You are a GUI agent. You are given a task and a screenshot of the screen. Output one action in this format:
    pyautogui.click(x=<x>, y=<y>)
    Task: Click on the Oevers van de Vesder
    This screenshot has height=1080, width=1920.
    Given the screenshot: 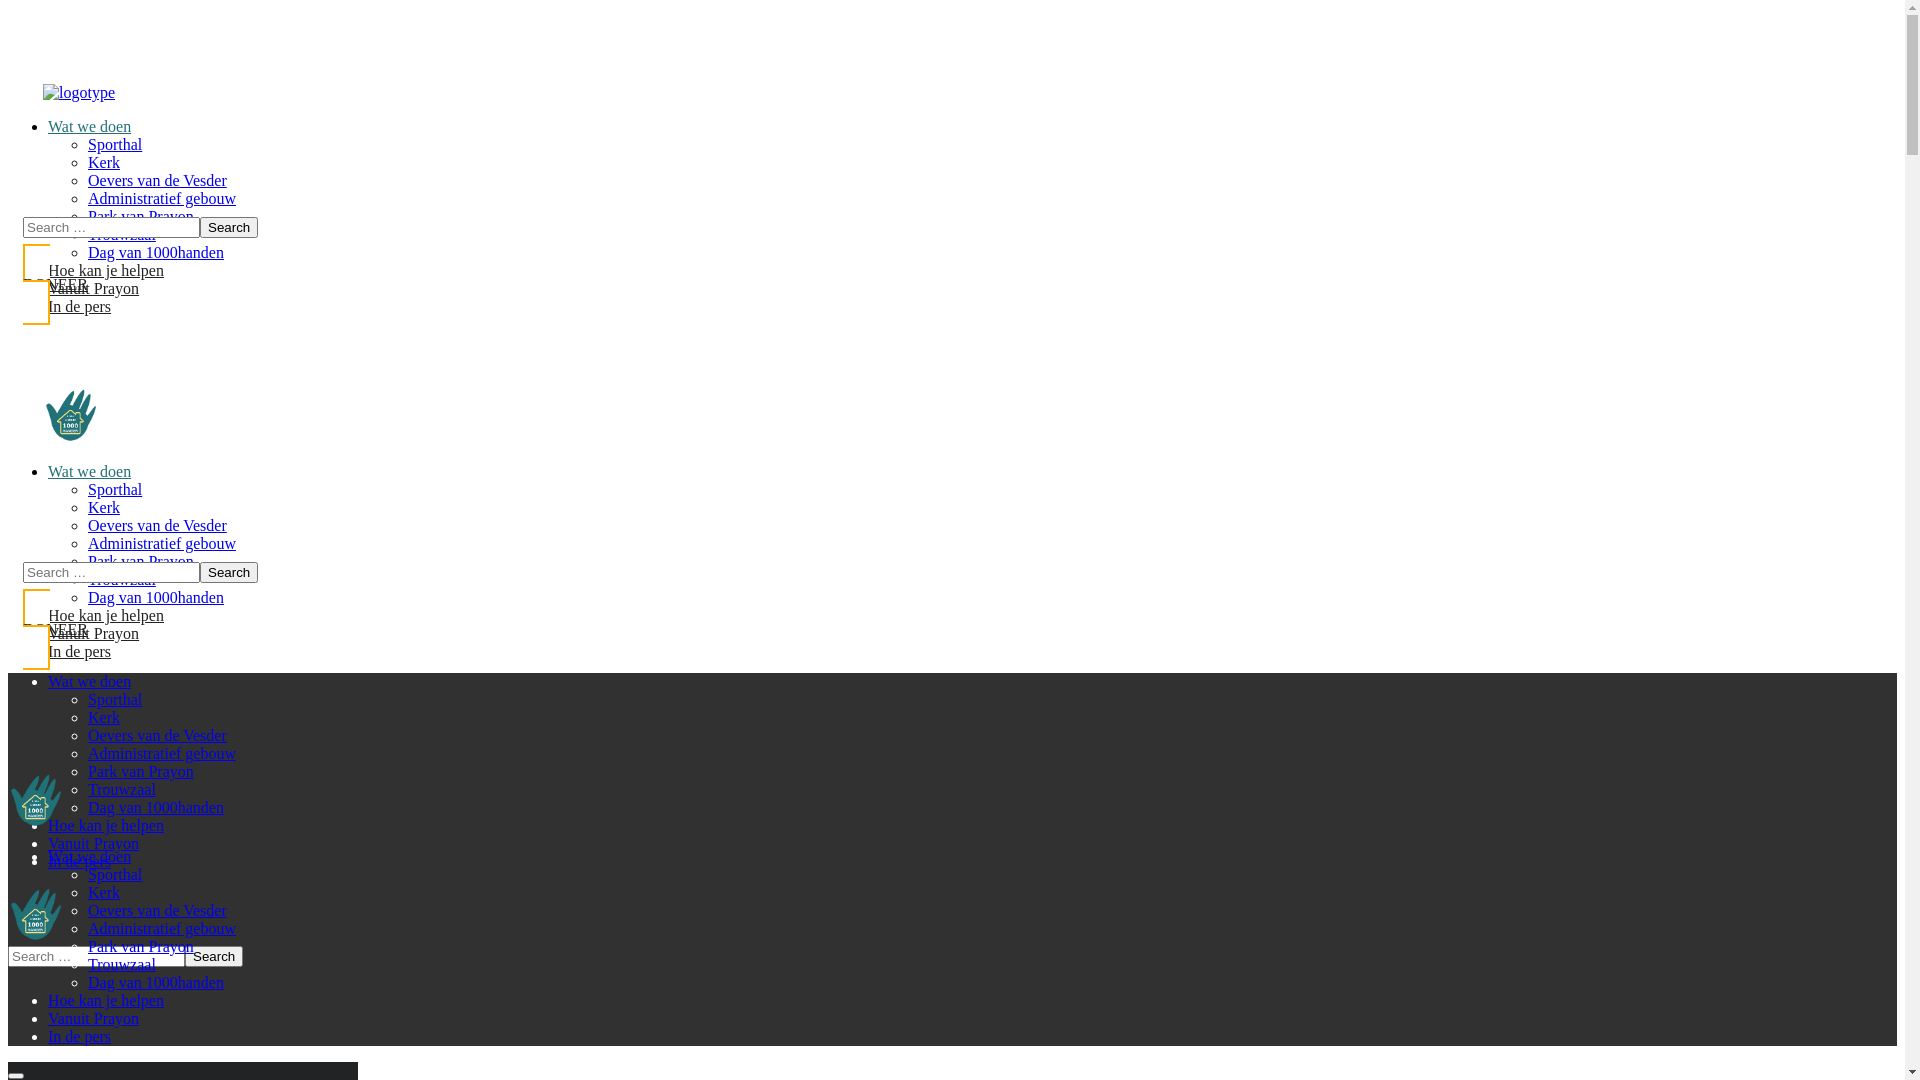 What is the action you would take?
    pyautogui.click(x=158, y=910)
    